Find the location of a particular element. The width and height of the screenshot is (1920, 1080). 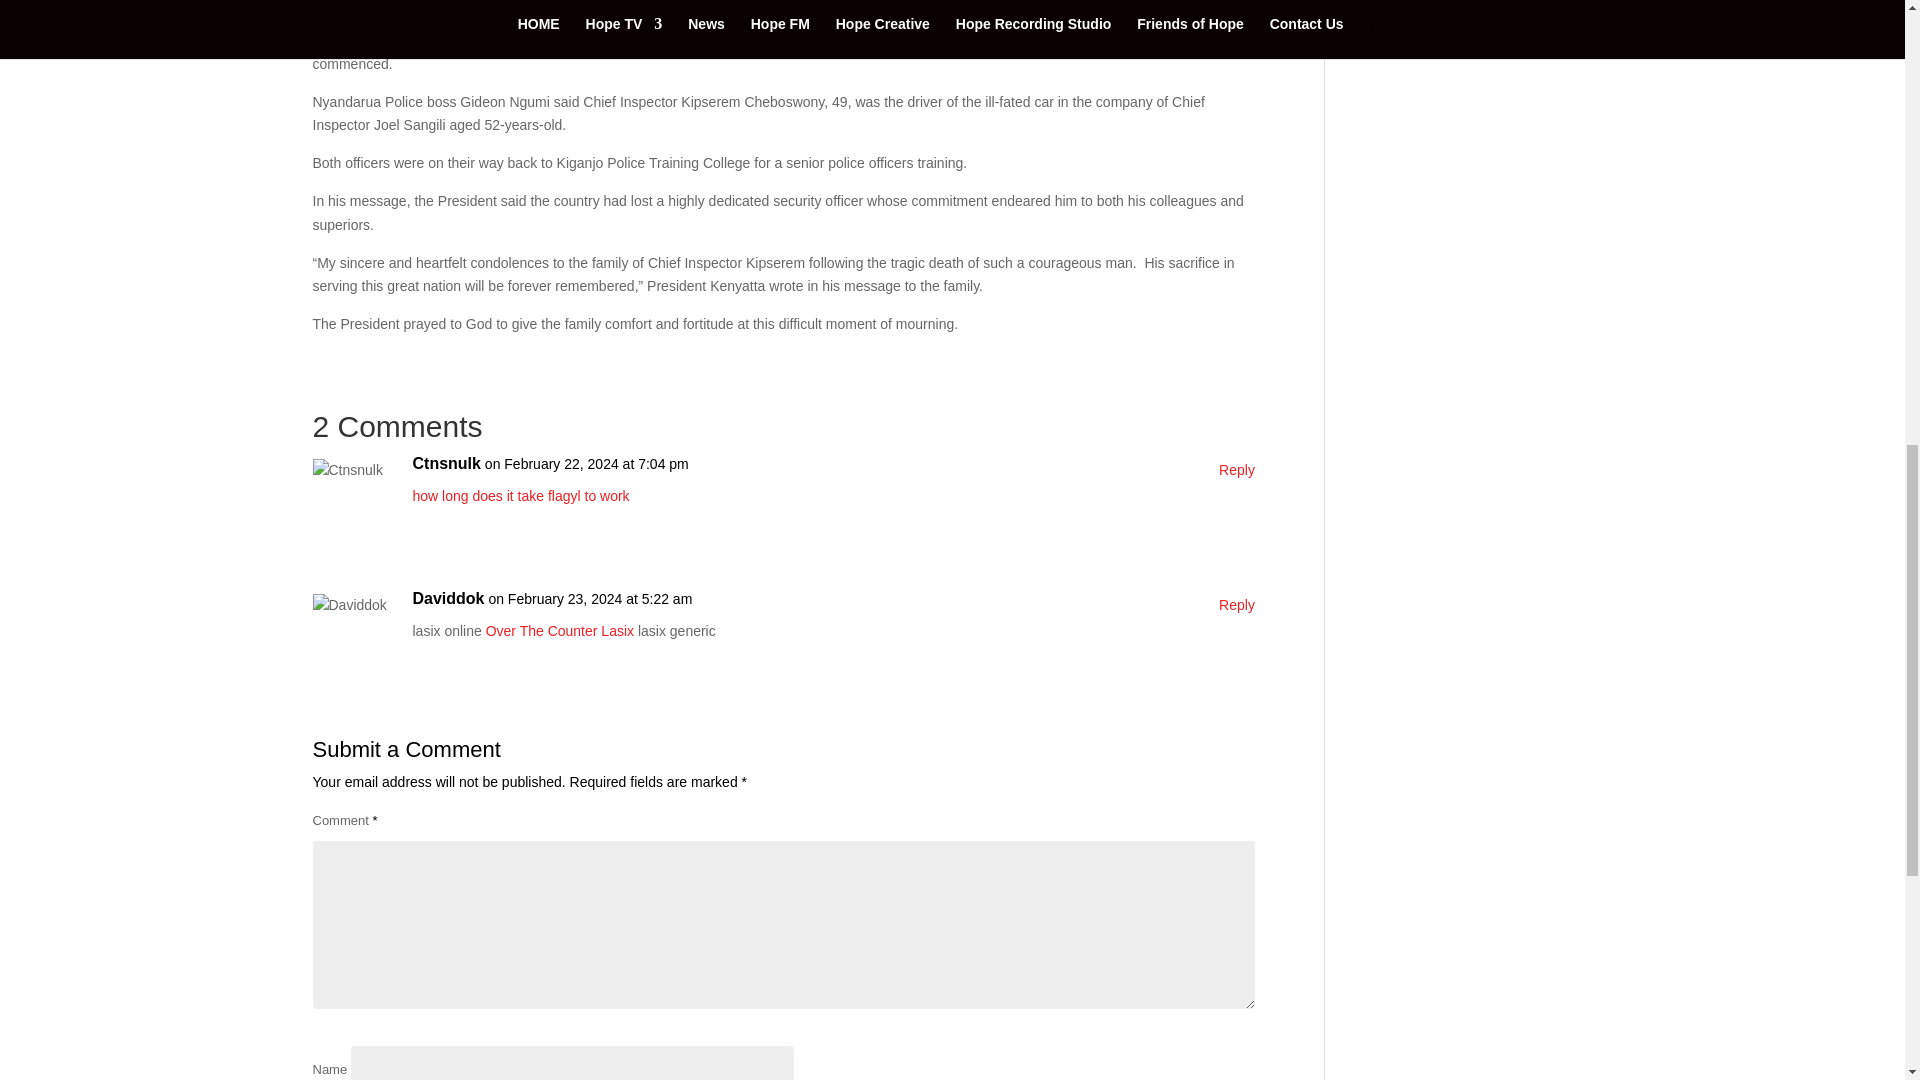

Ctnsnulk is located at coordinates (446, 464).